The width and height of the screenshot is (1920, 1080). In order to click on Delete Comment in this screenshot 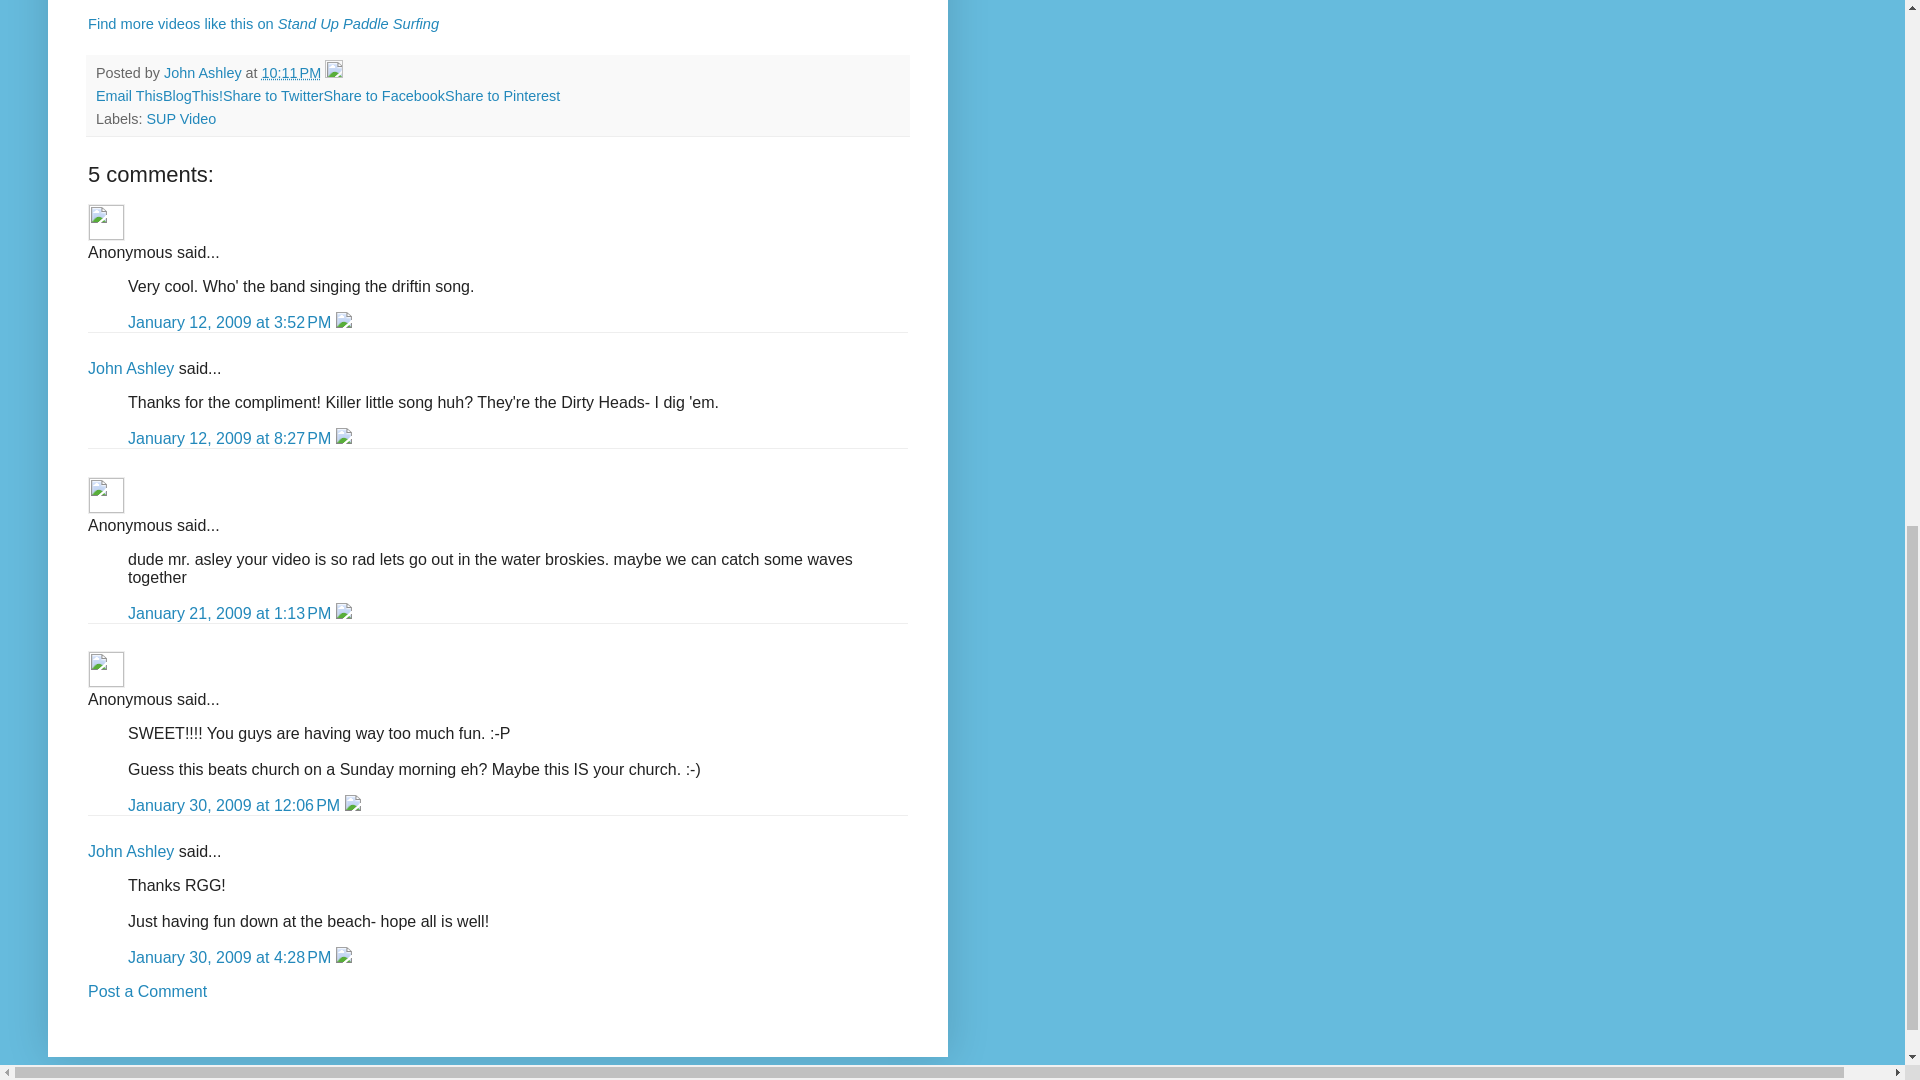, I will do `click(344, 438)`.